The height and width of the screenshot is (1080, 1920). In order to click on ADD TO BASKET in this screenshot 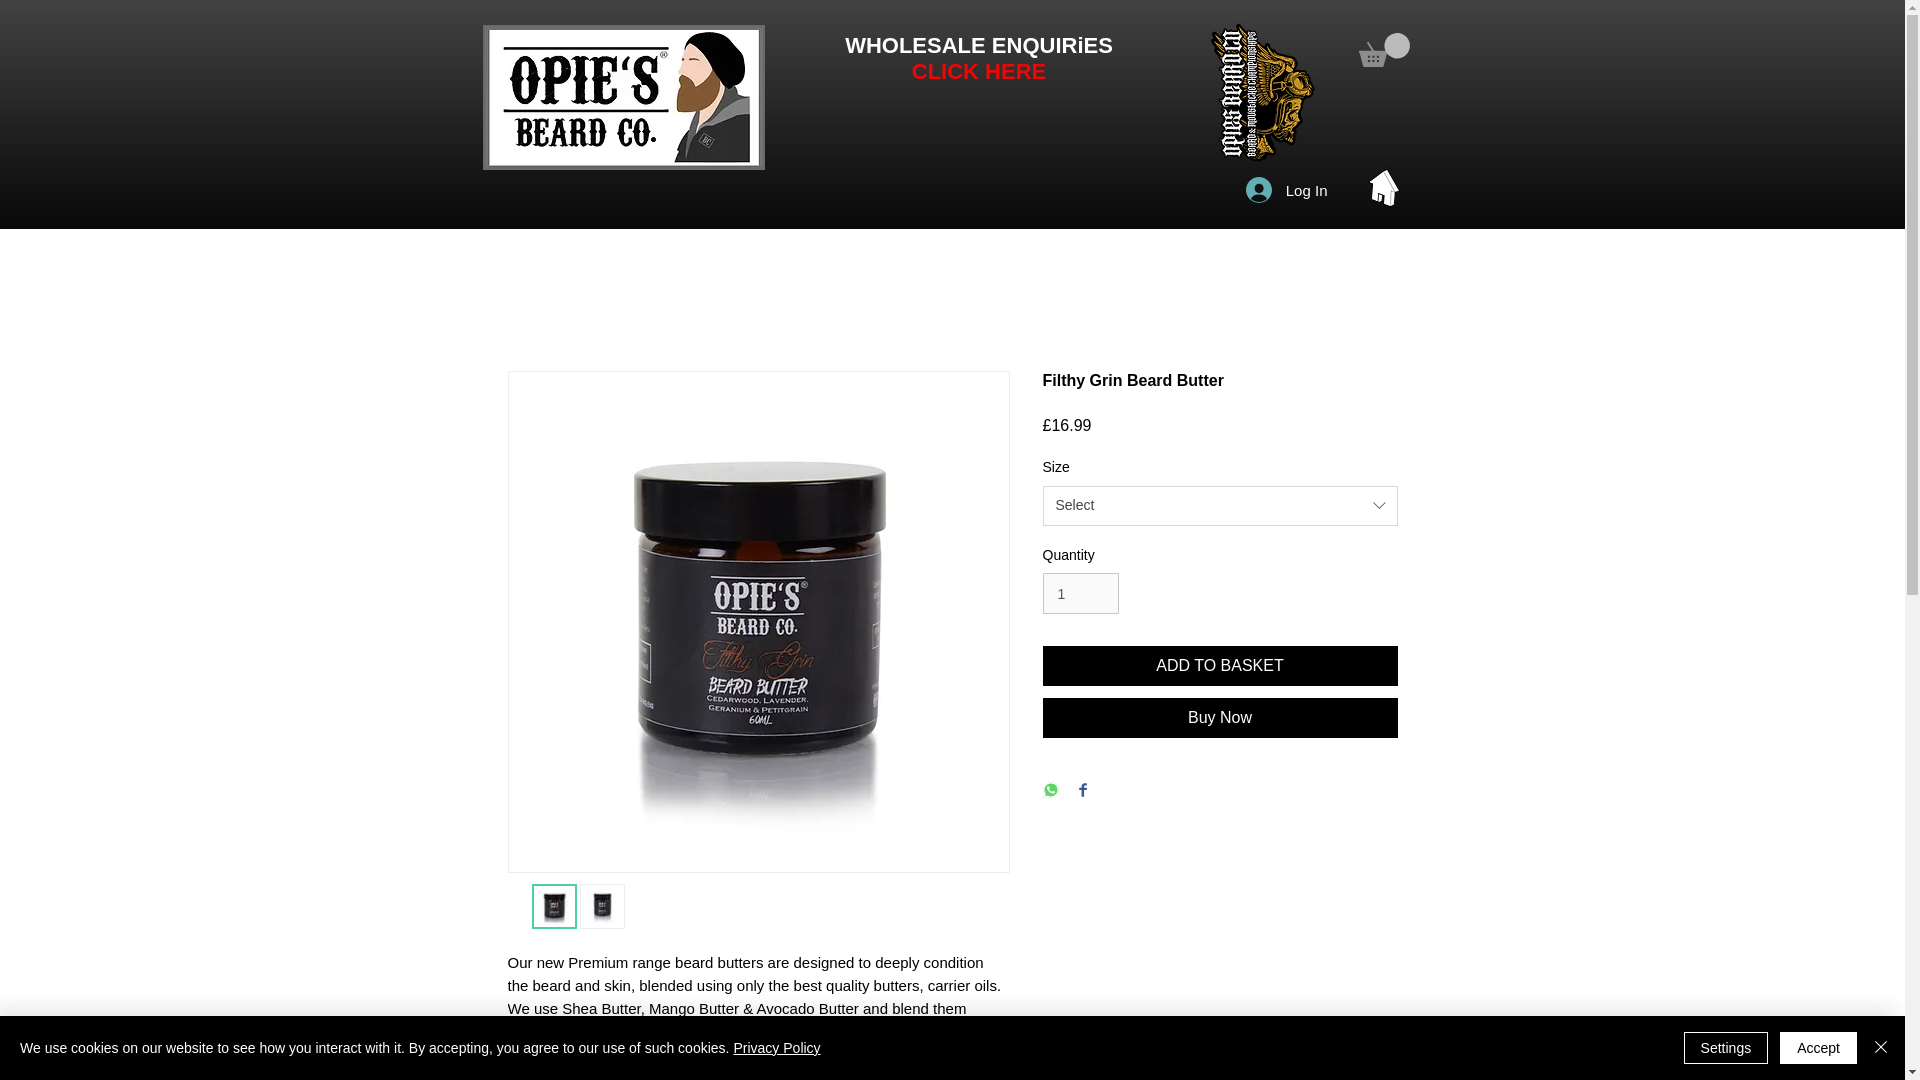, I will do `click(1220, 665)`.